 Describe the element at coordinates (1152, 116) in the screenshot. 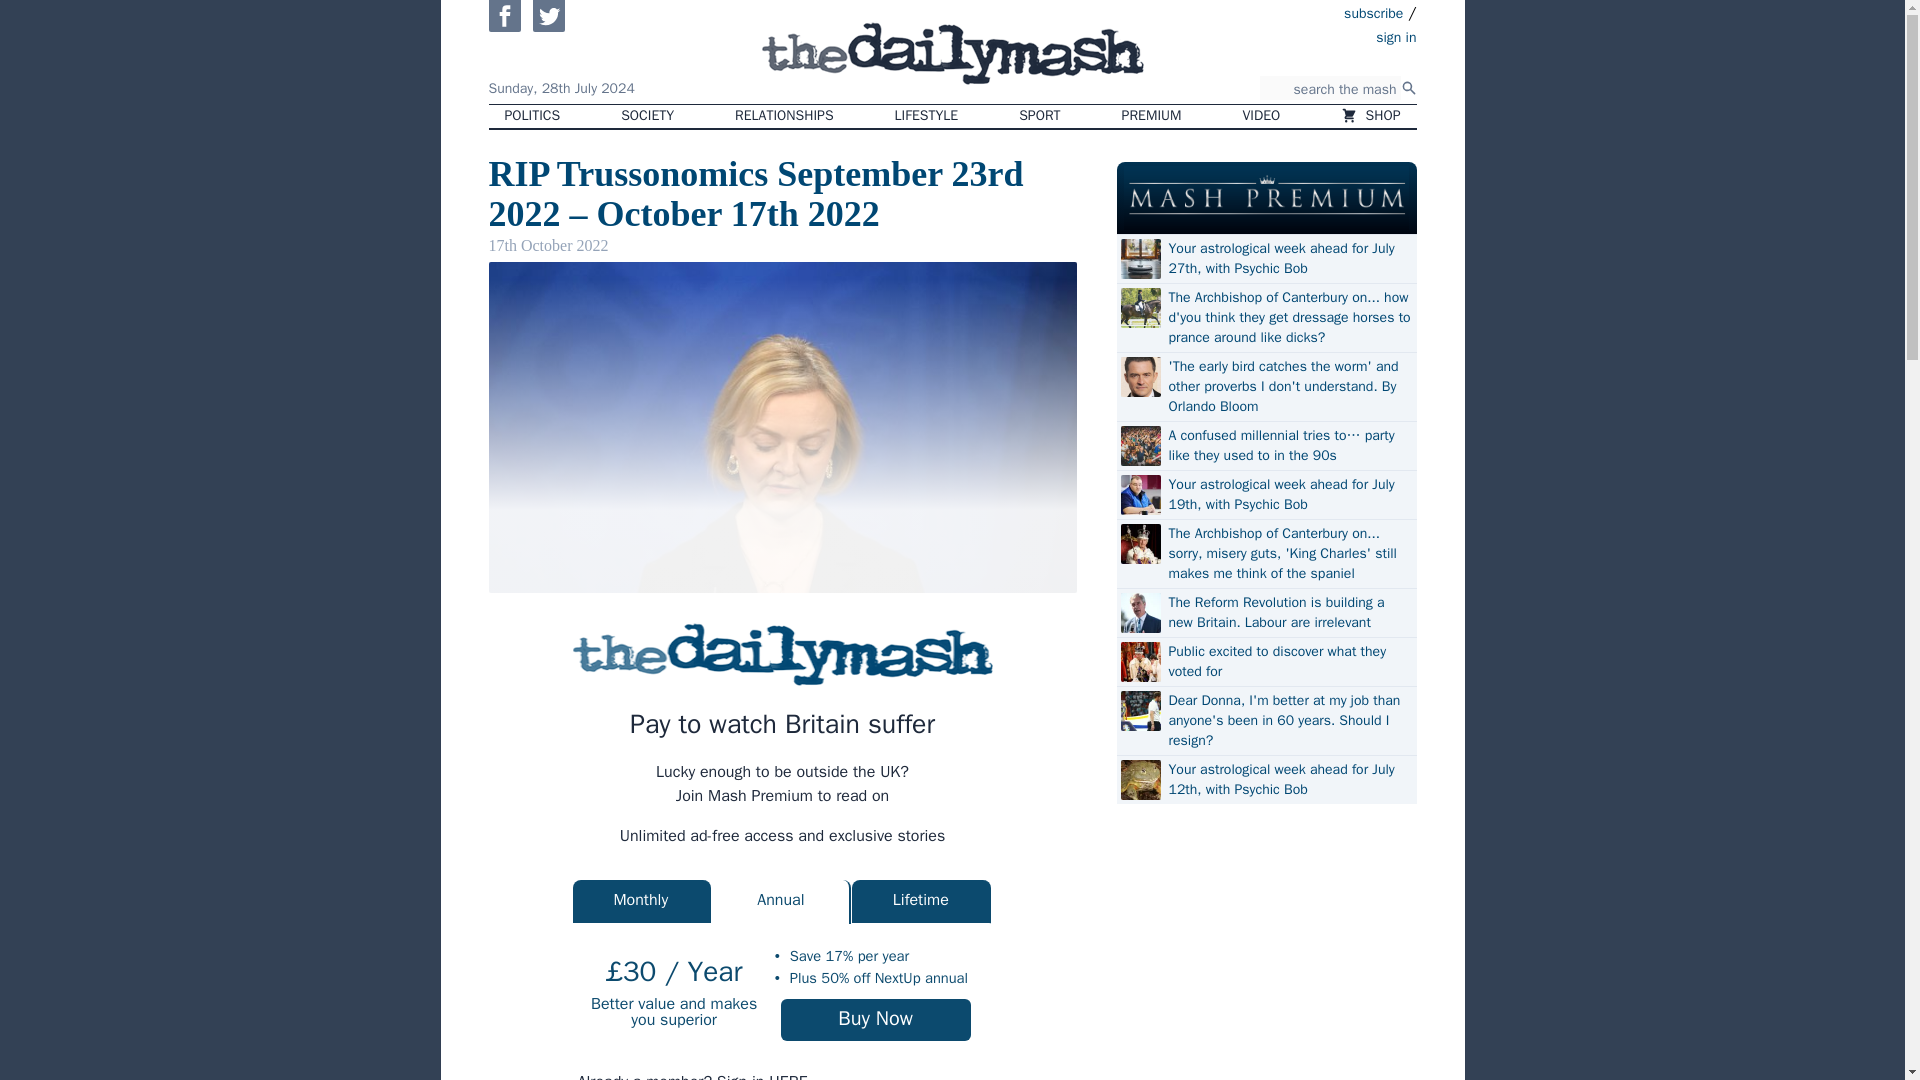

I see `PREMIUM` at that location.